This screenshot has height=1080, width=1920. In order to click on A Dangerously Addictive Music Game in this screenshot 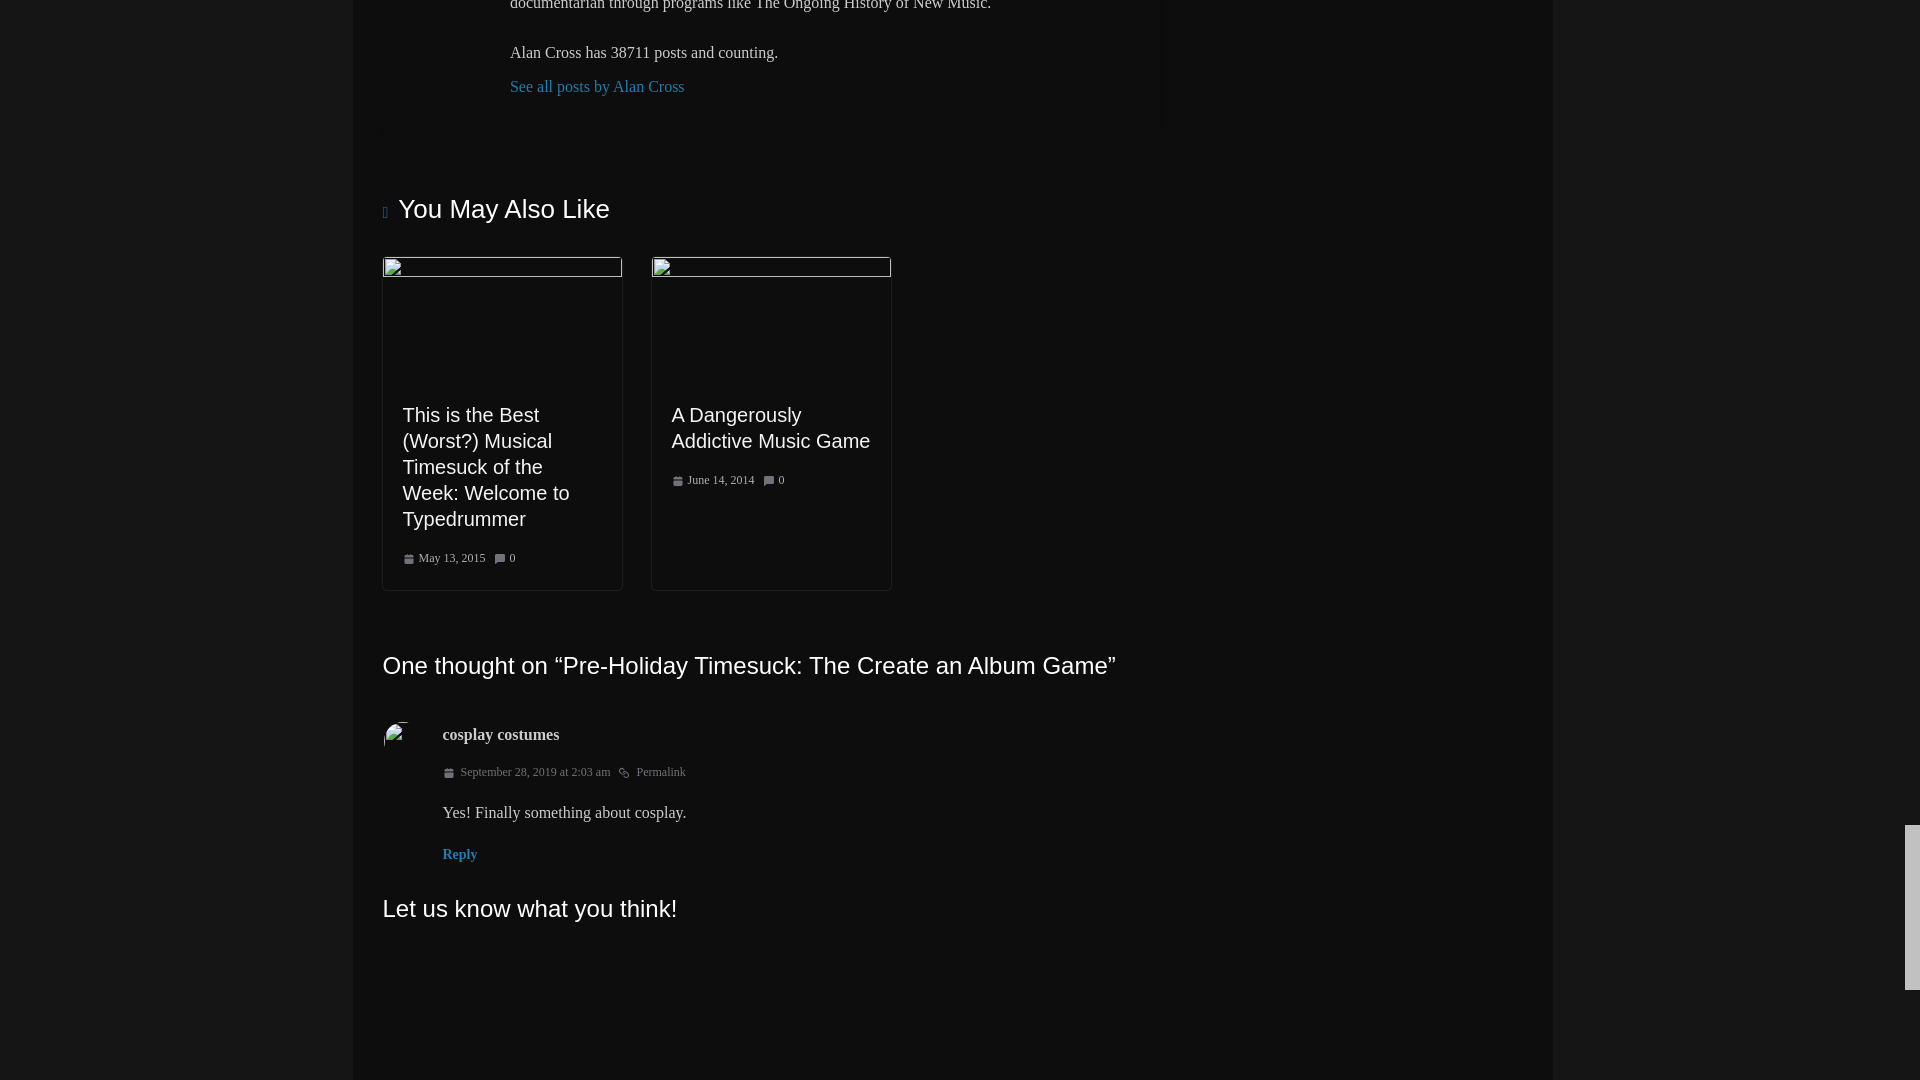, I will do `click(771, 270)`.